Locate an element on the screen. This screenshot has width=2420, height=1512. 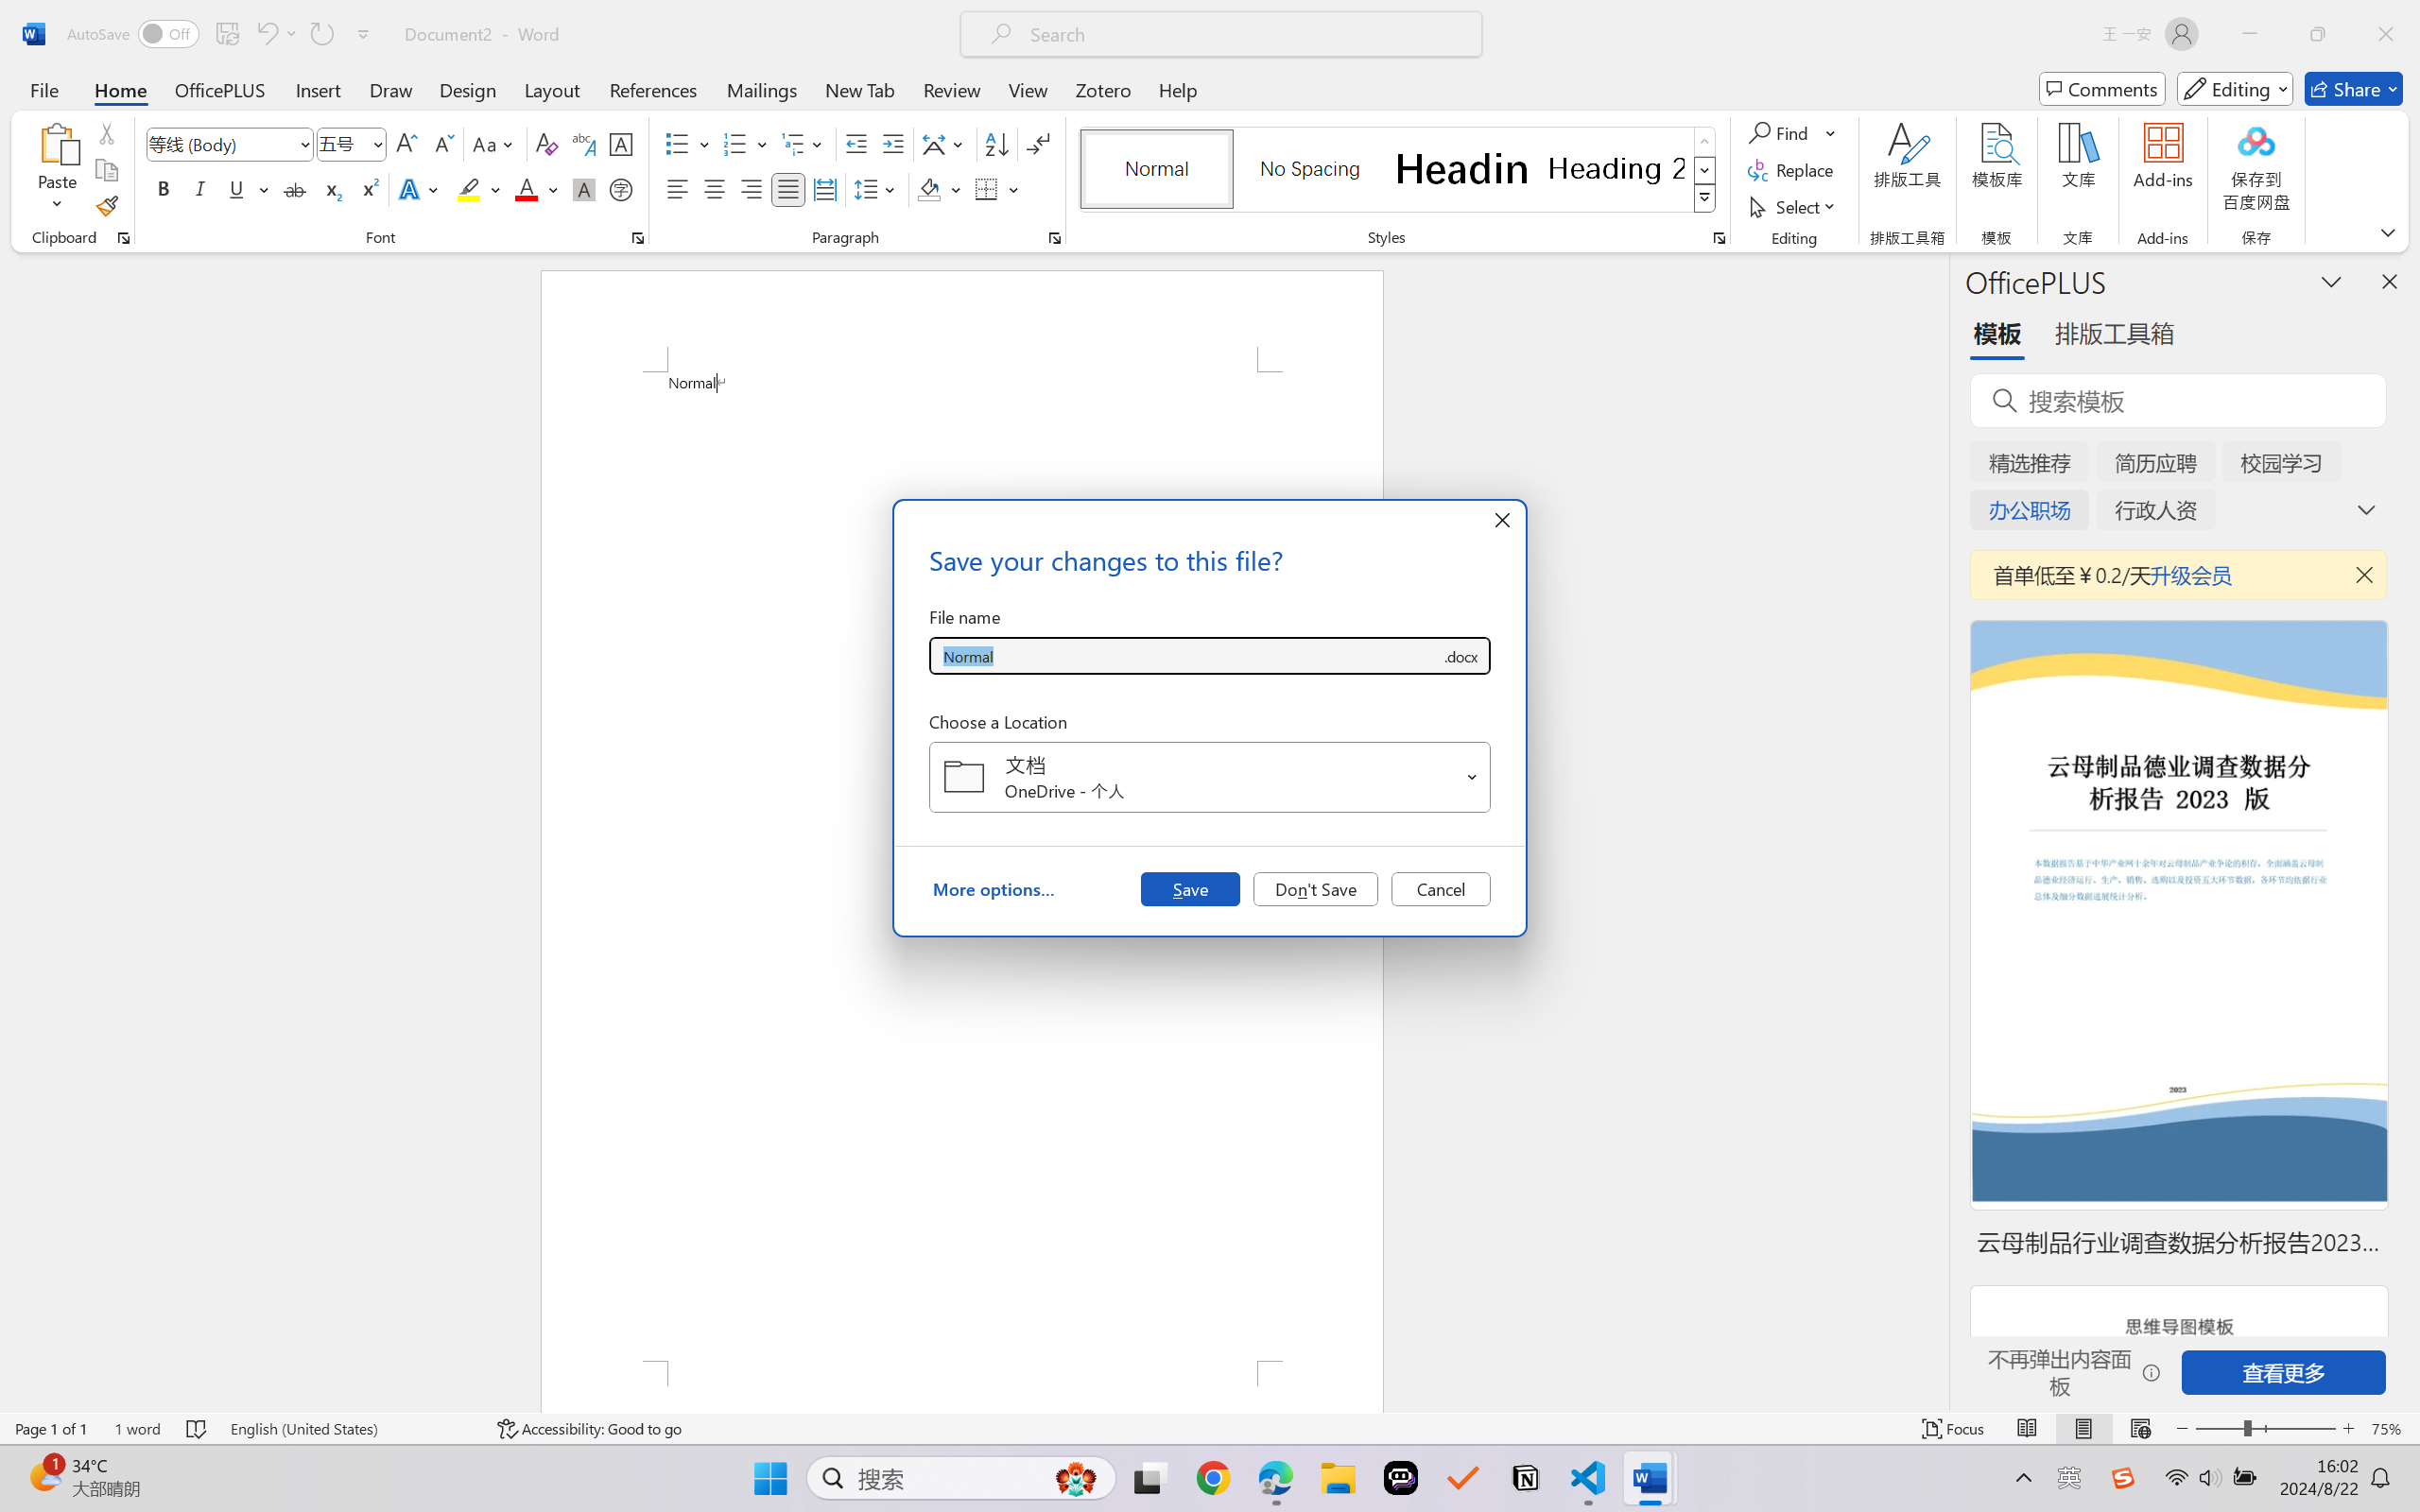
Language English (United States) is located at coordinates (350, 1429).